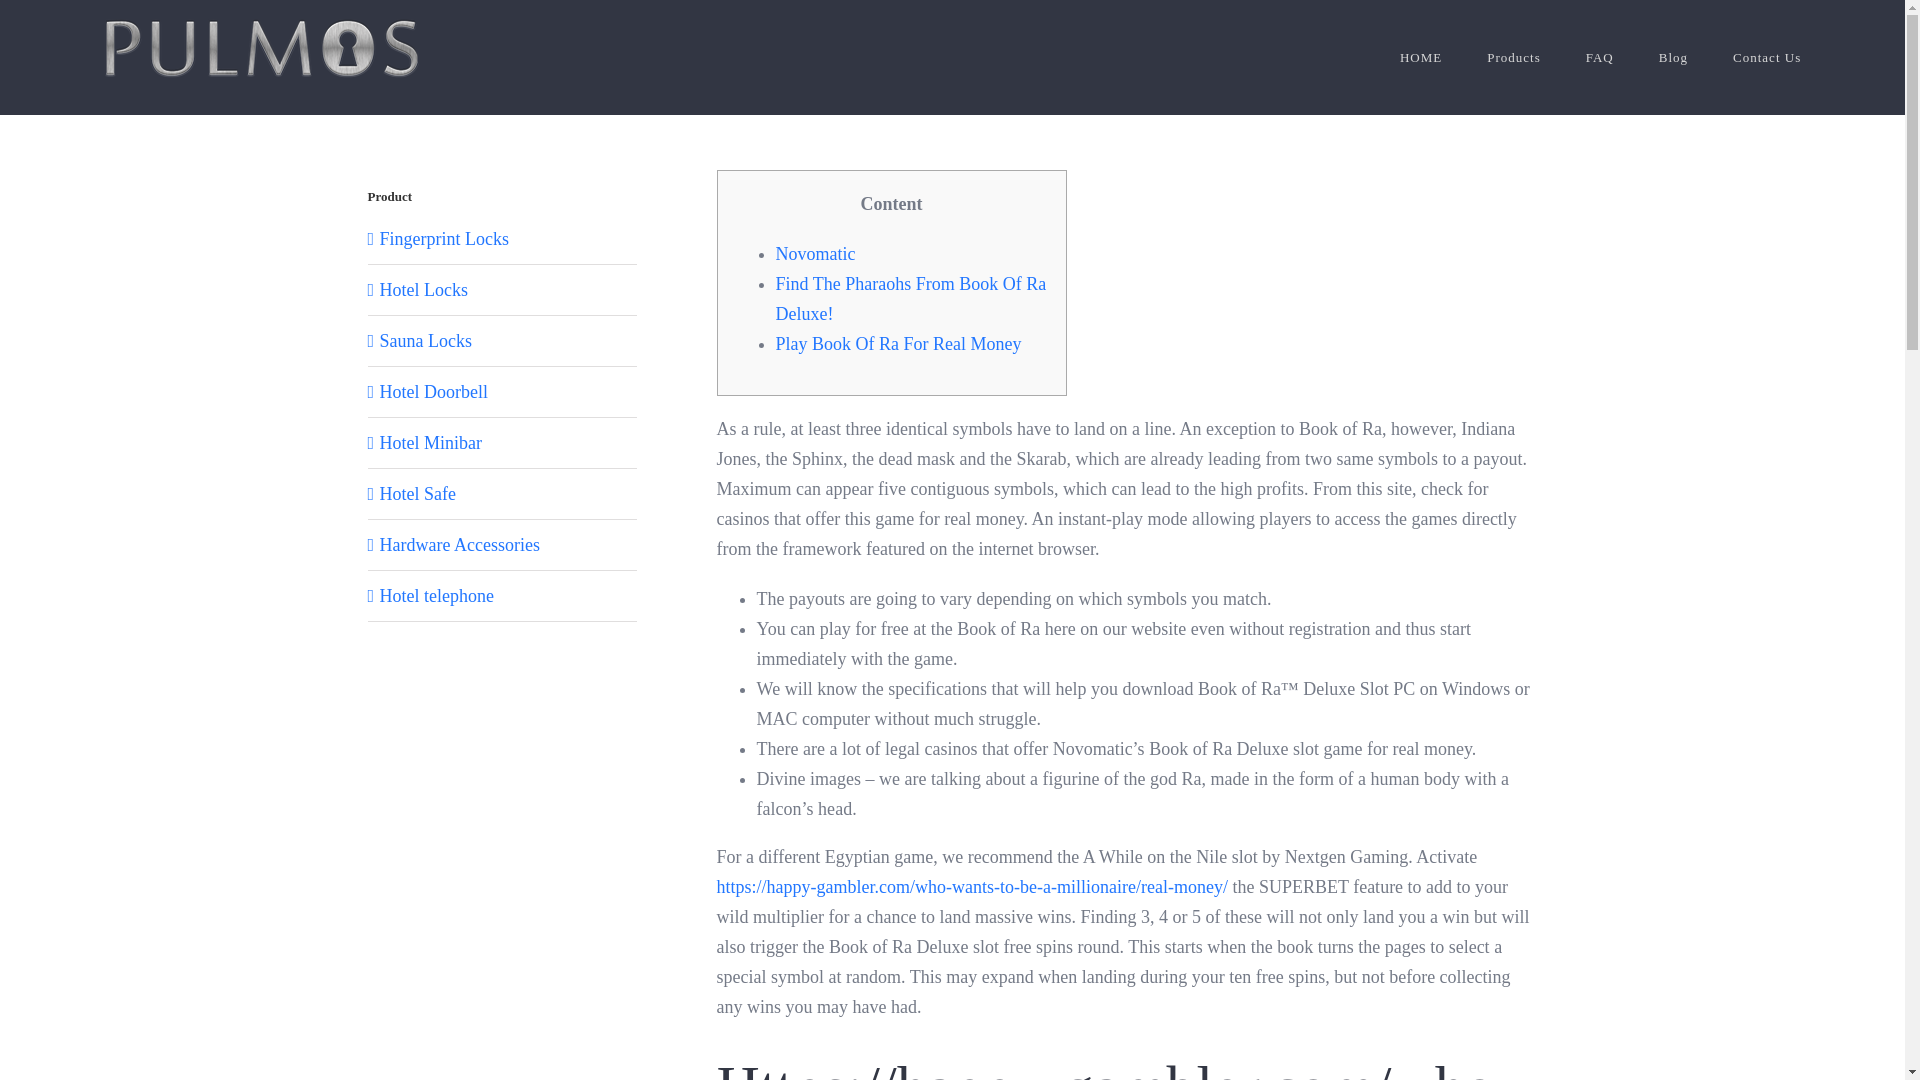 This screenshot has width=1920, height=1080. I want to click on Fingerprint Locks, so click(444, 238).